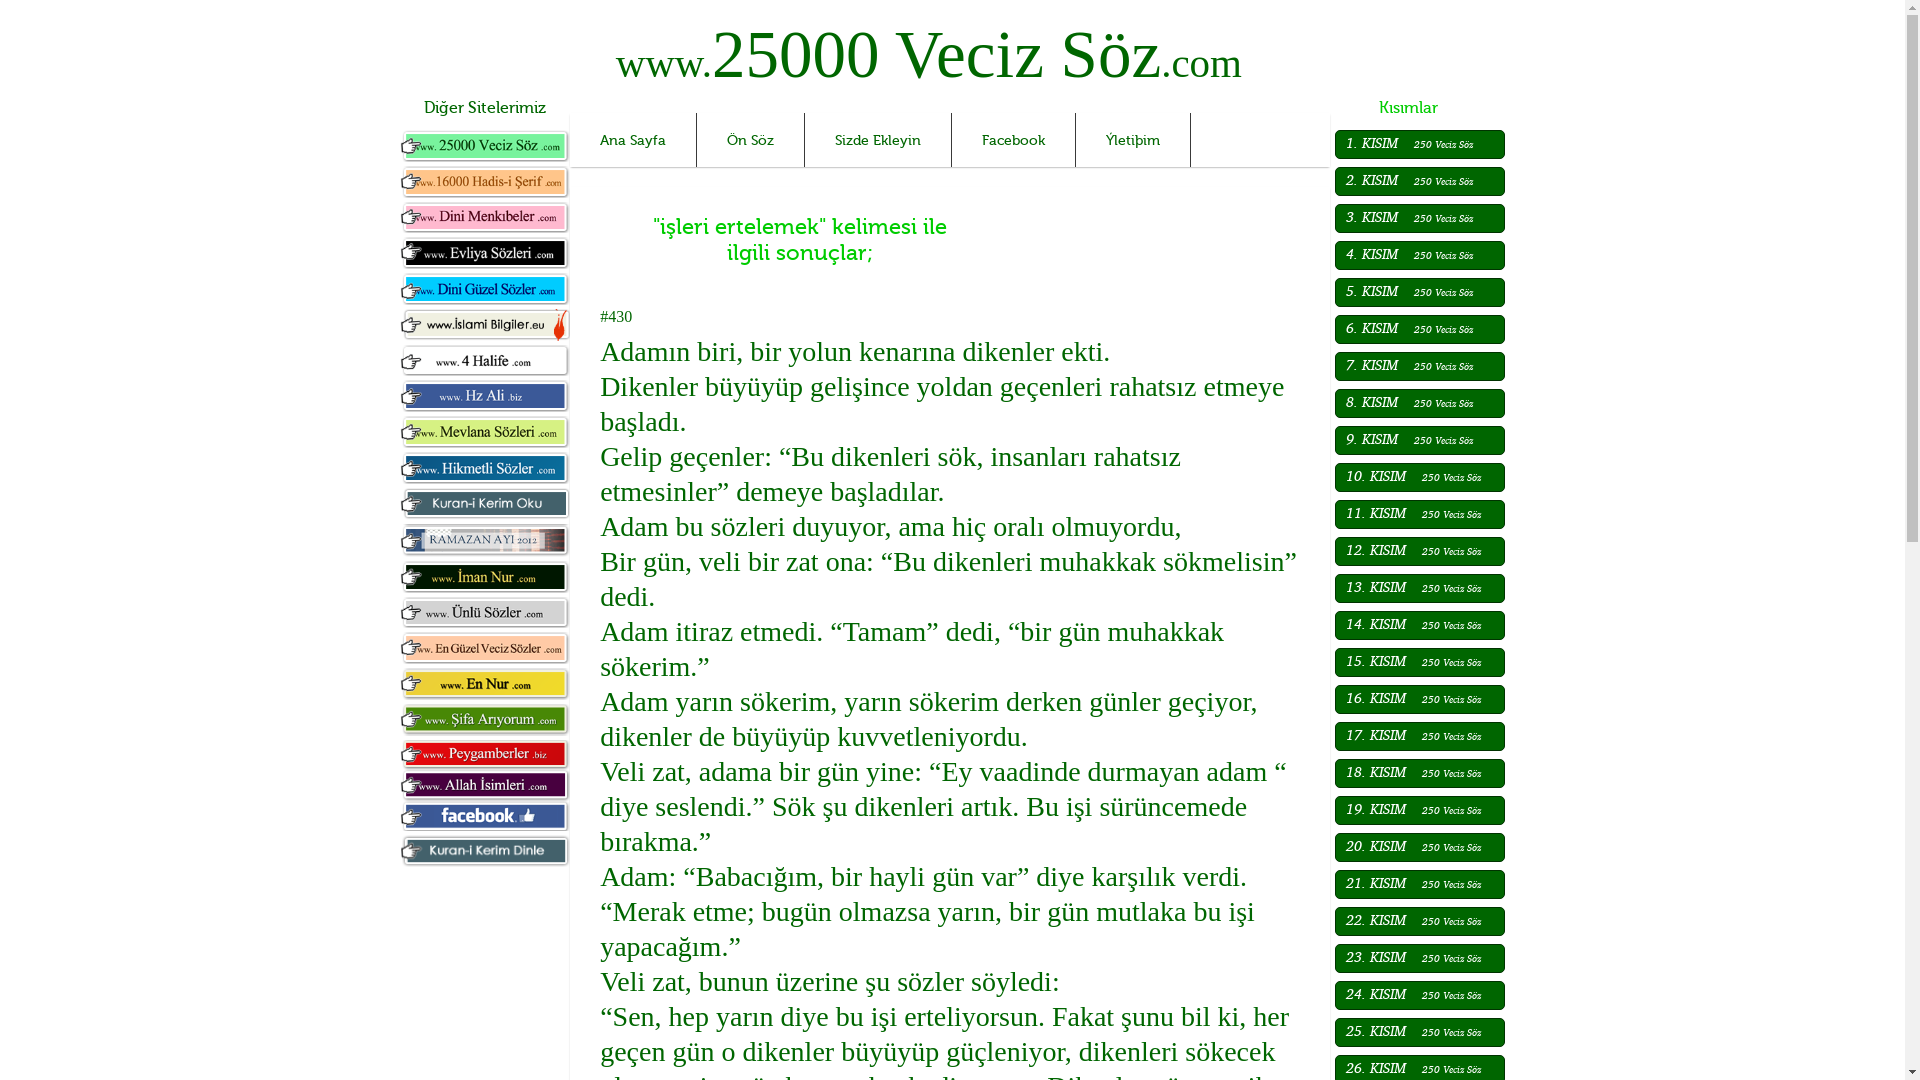 This screenshot has width=1920, height=1080. I want to click on Sizde Ekleyin, so click(878, 140).